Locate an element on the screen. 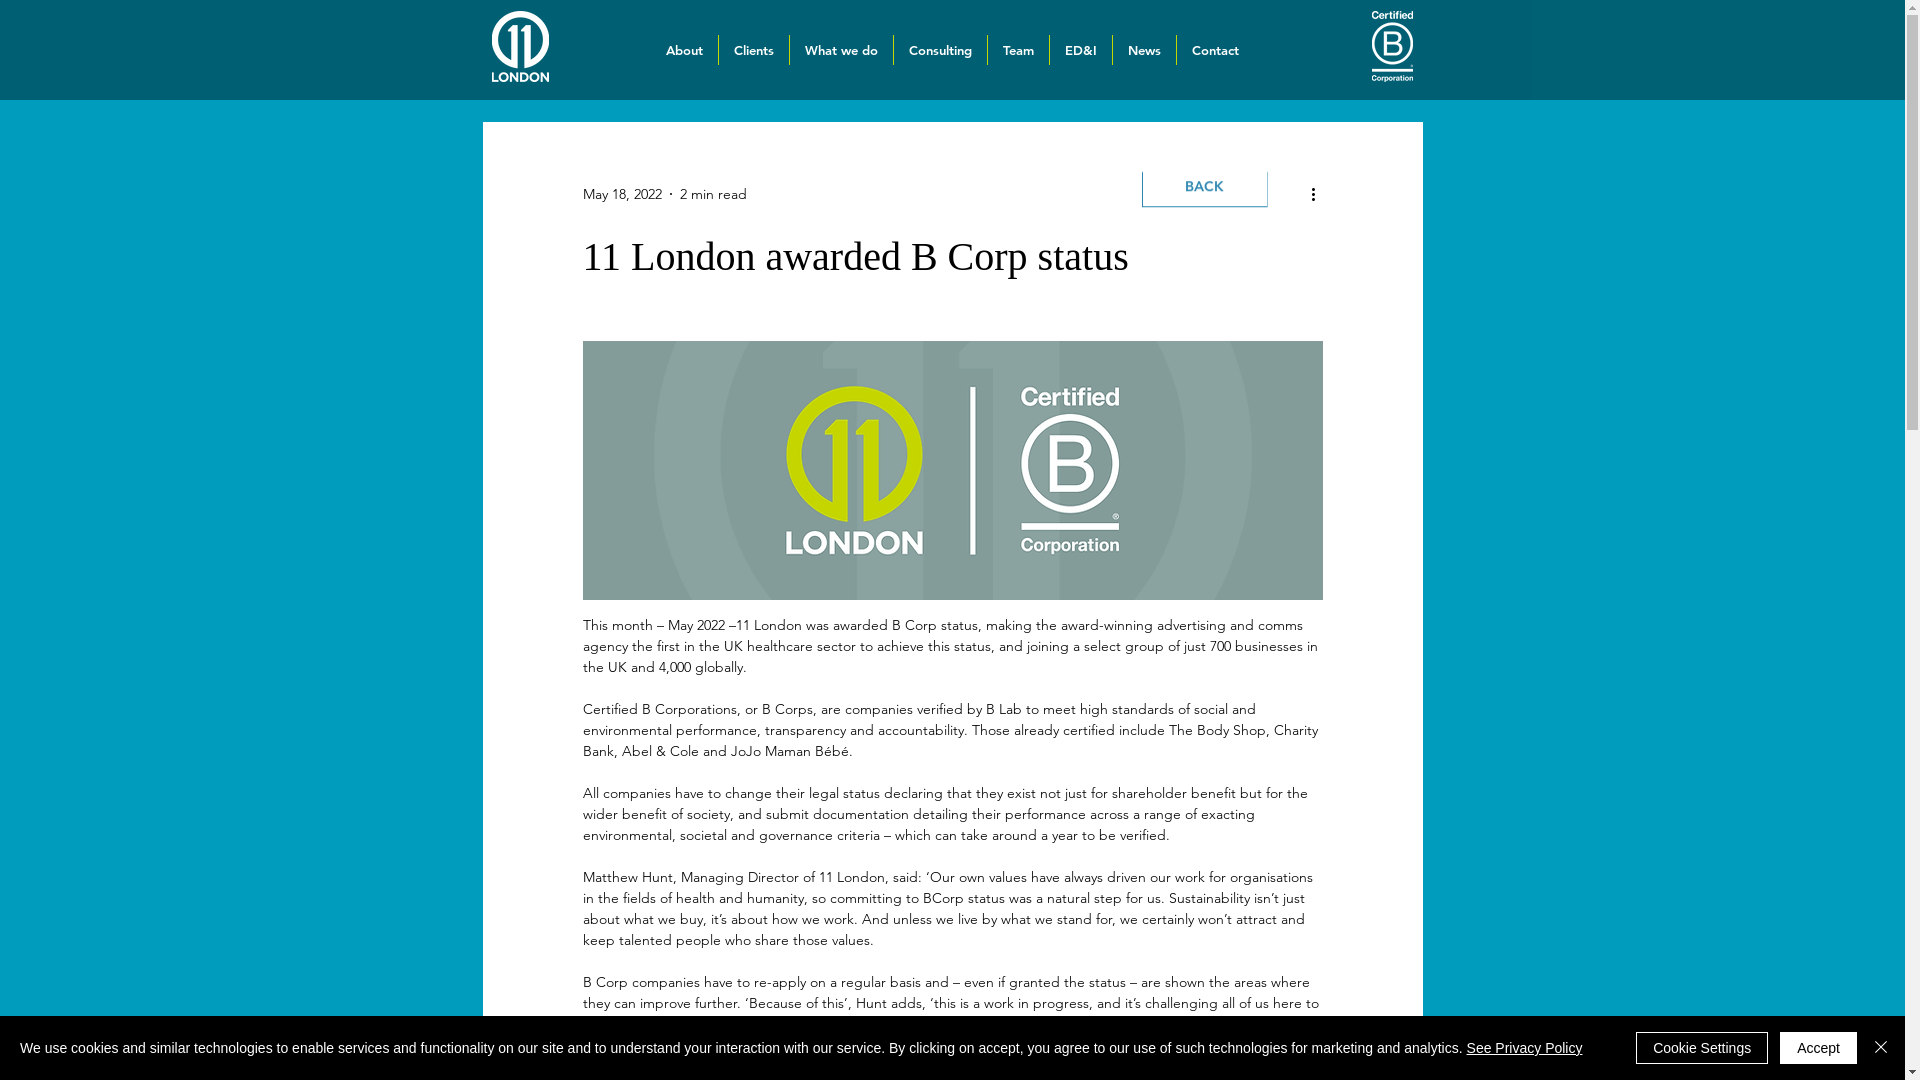  Consulting is located at coordinates (940, 50).